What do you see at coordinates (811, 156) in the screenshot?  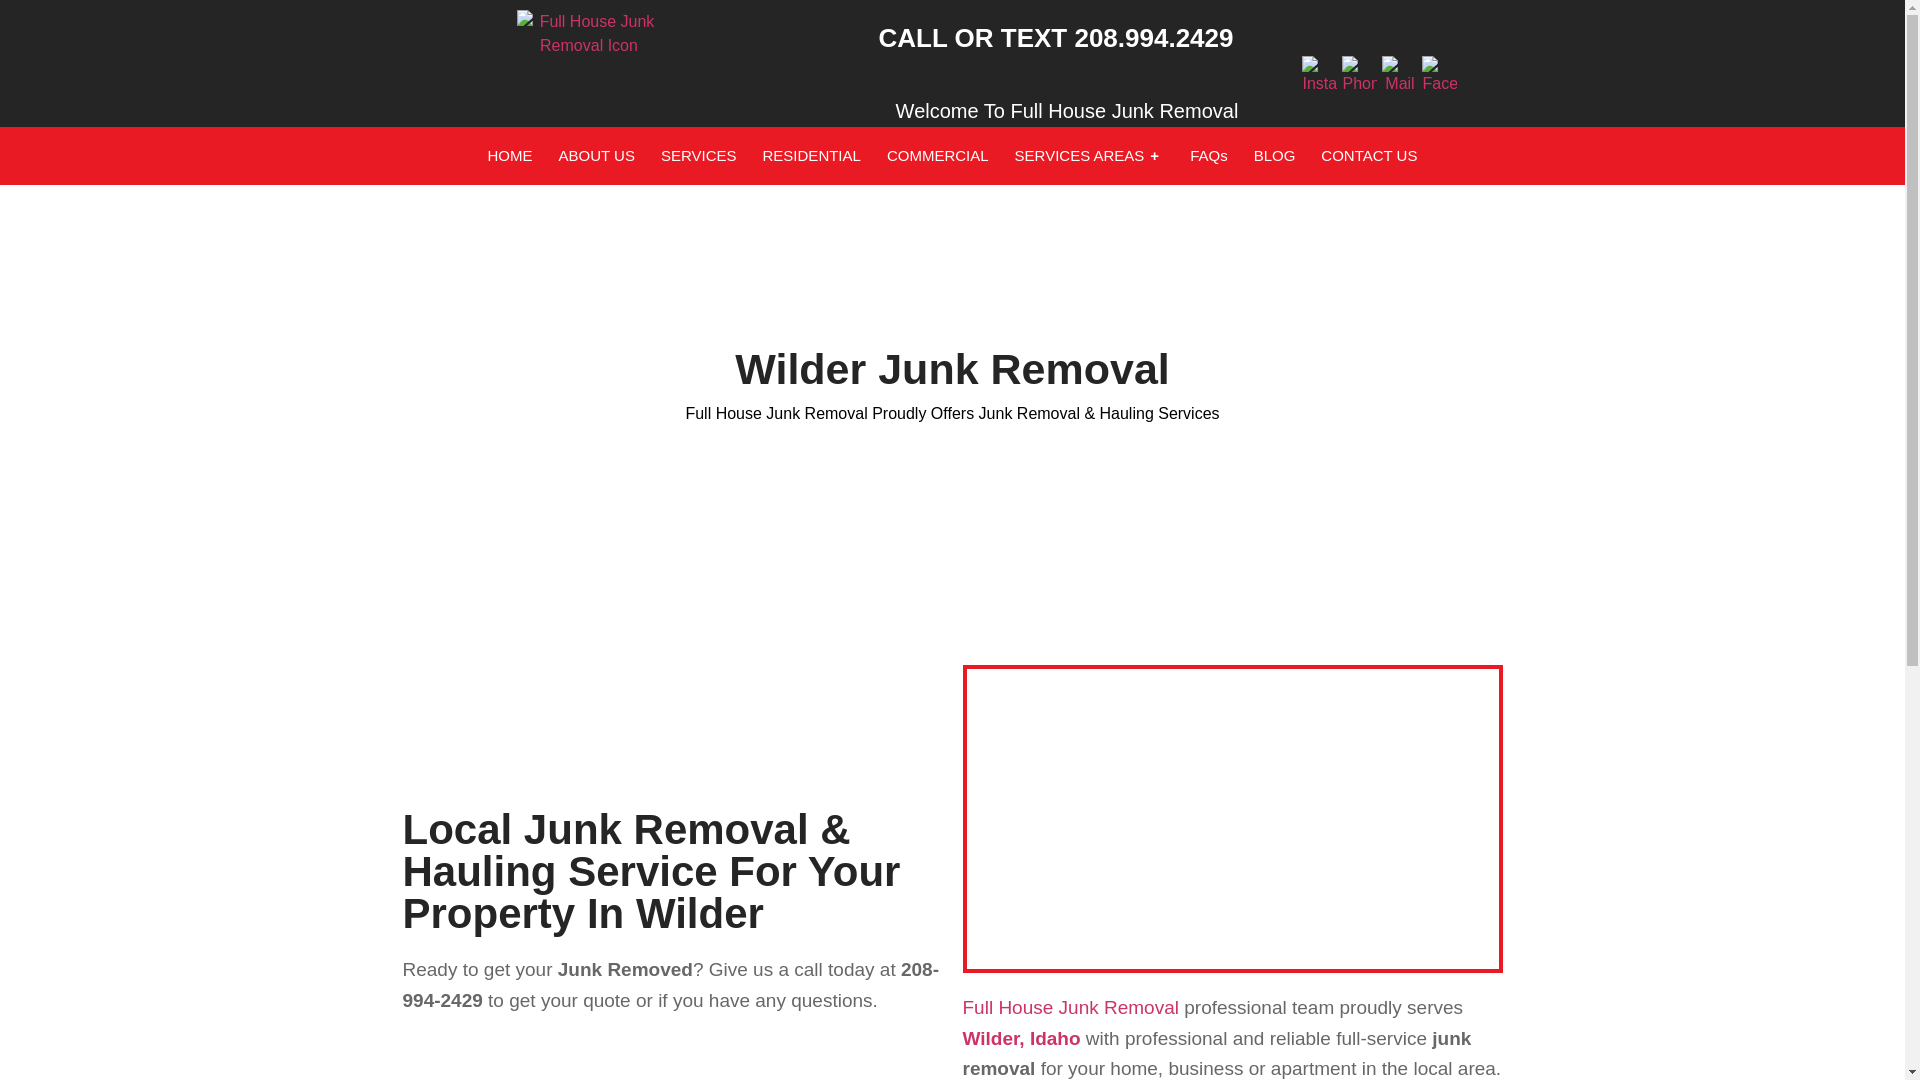 I see `RESIDENTIAL` at bounding box center [811, 156].